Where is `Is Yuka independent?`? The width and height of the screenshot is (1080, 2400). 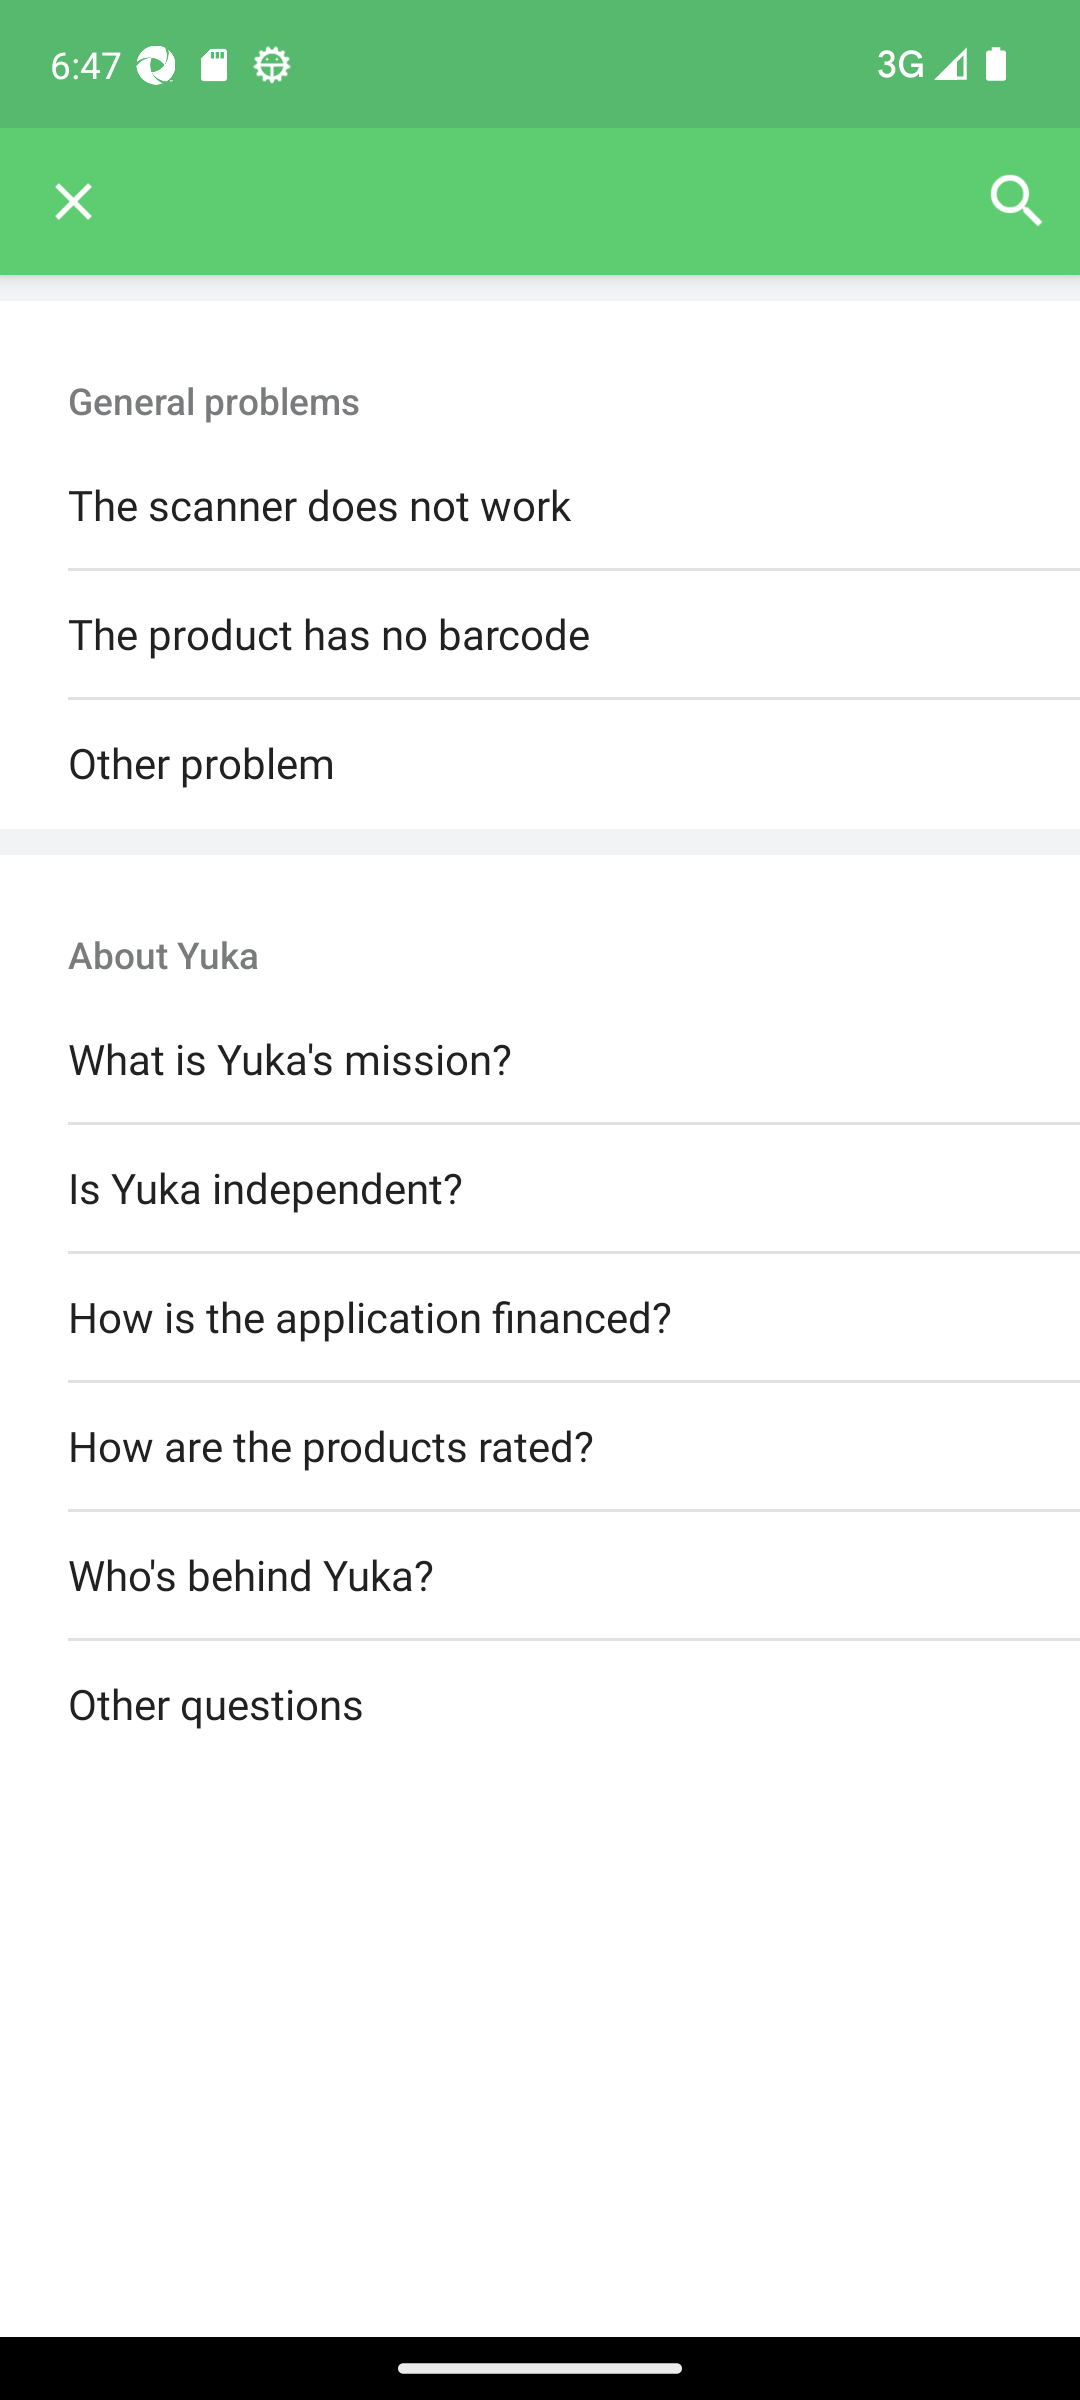 Is Yuka independent? is located at coordinates (540, 1188).